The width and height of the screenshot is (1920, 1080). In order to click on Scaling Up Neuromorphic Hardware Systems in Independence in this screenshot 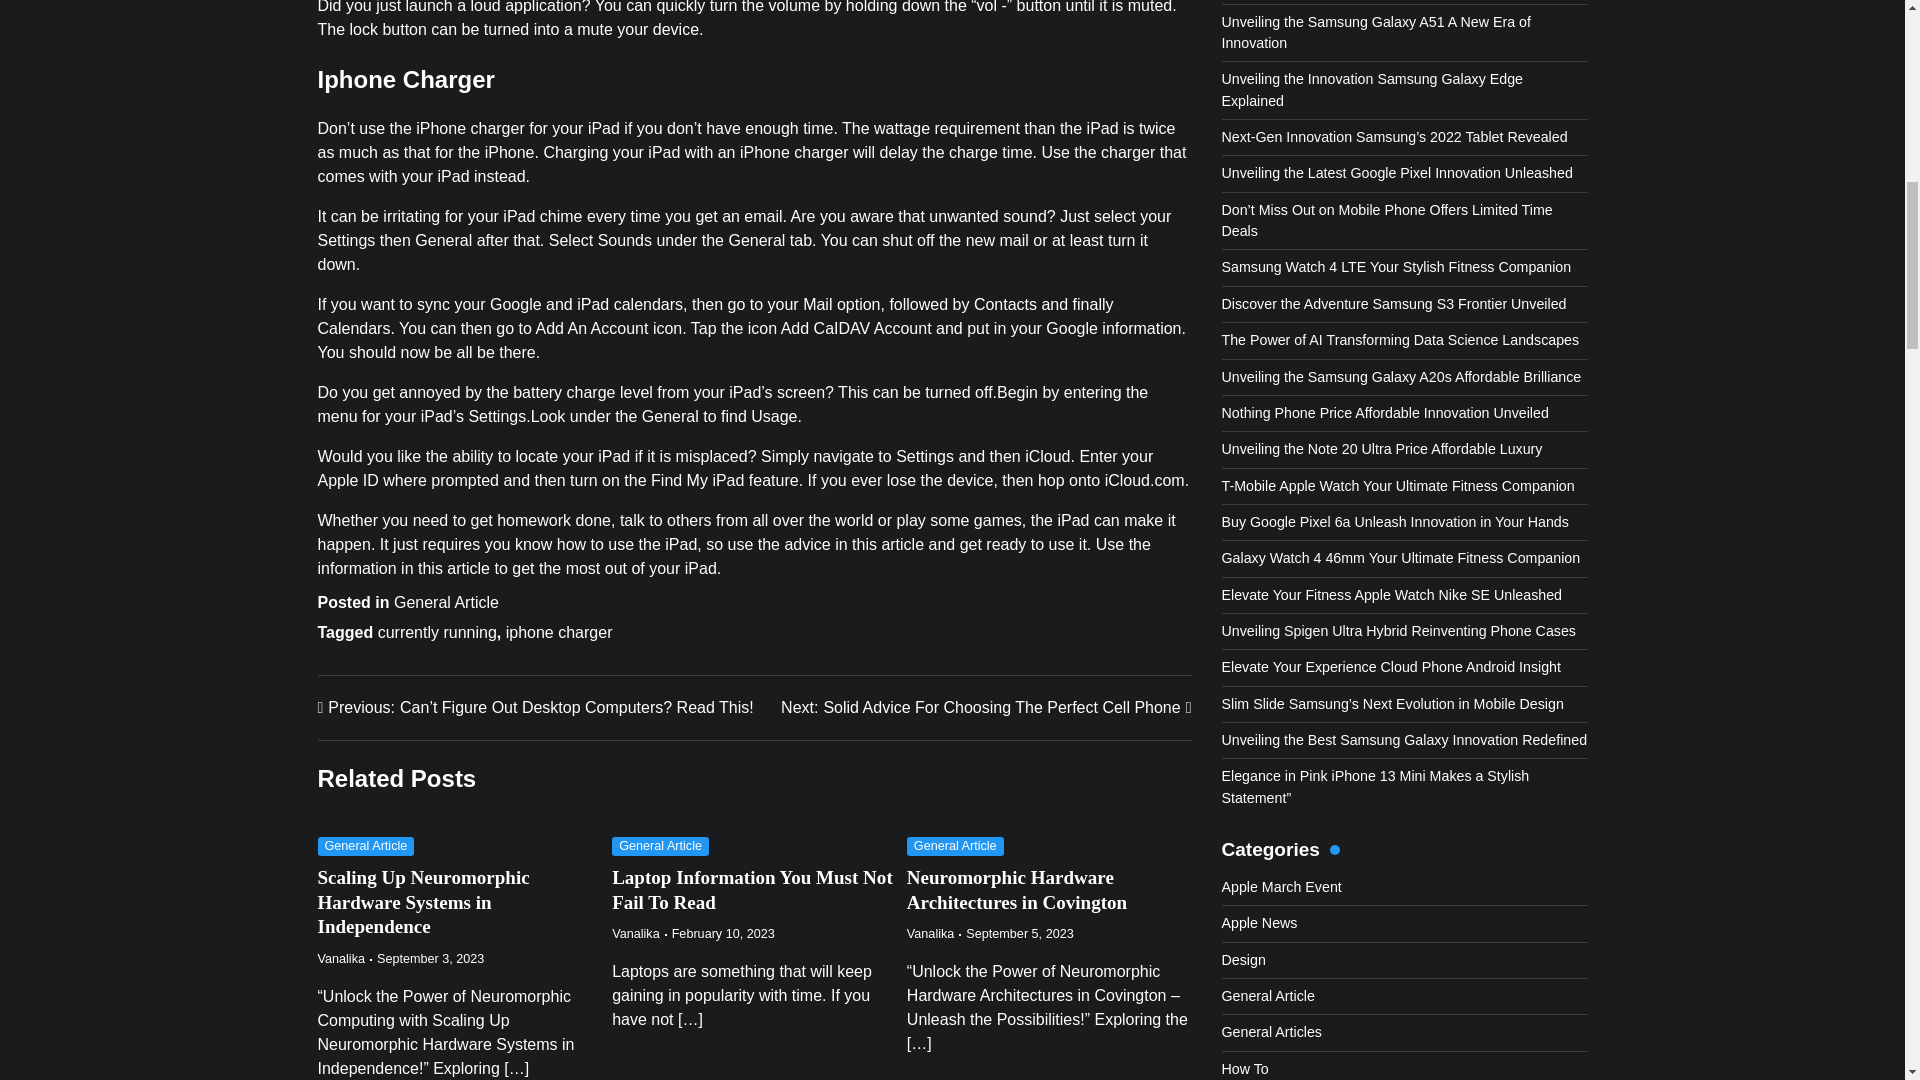, I will do `click(438, 632)`.